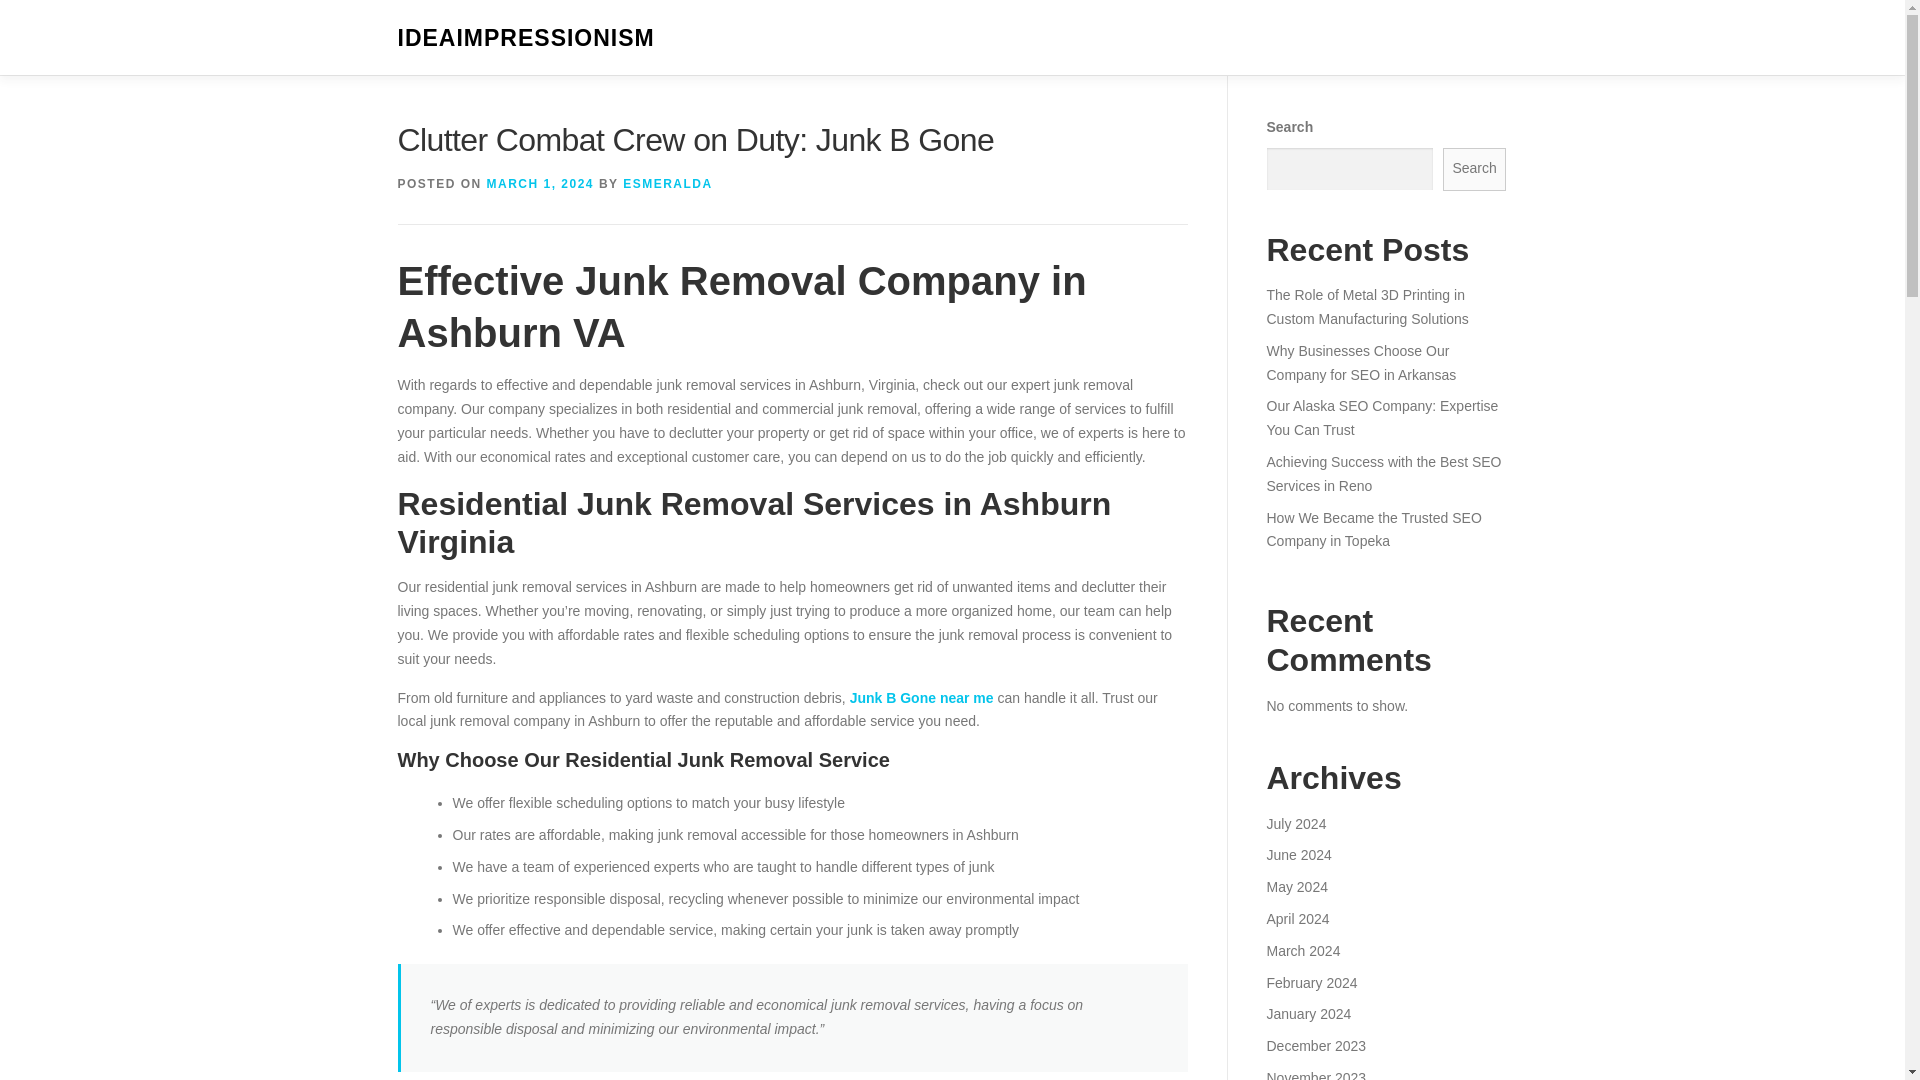  Describe the element at coordinates (1296, 887) in the screenshot. I see `May 2024` at that location.